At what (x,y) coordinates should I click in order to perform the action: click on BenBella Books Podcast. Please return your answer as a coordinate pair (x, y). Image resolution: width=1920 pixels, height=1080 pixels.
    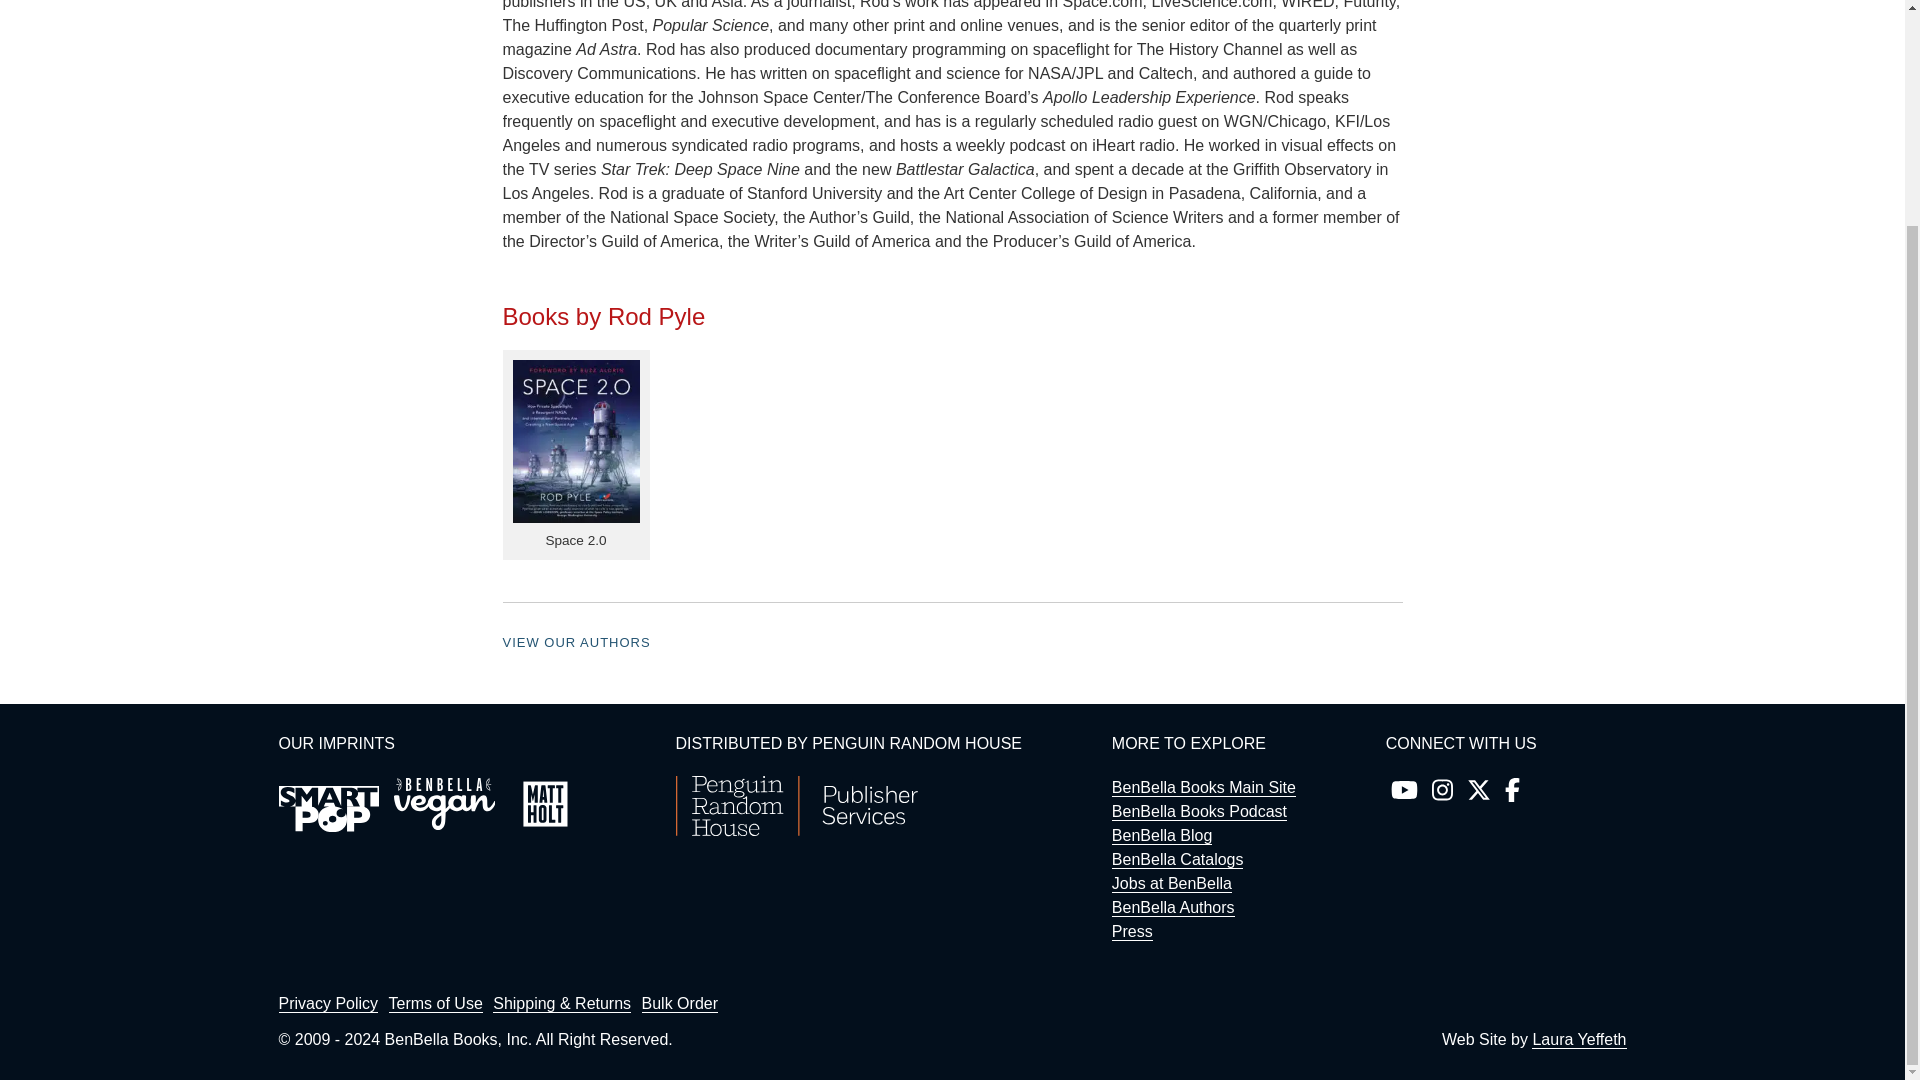
    Looking at the image, I should click on (1198, 812).